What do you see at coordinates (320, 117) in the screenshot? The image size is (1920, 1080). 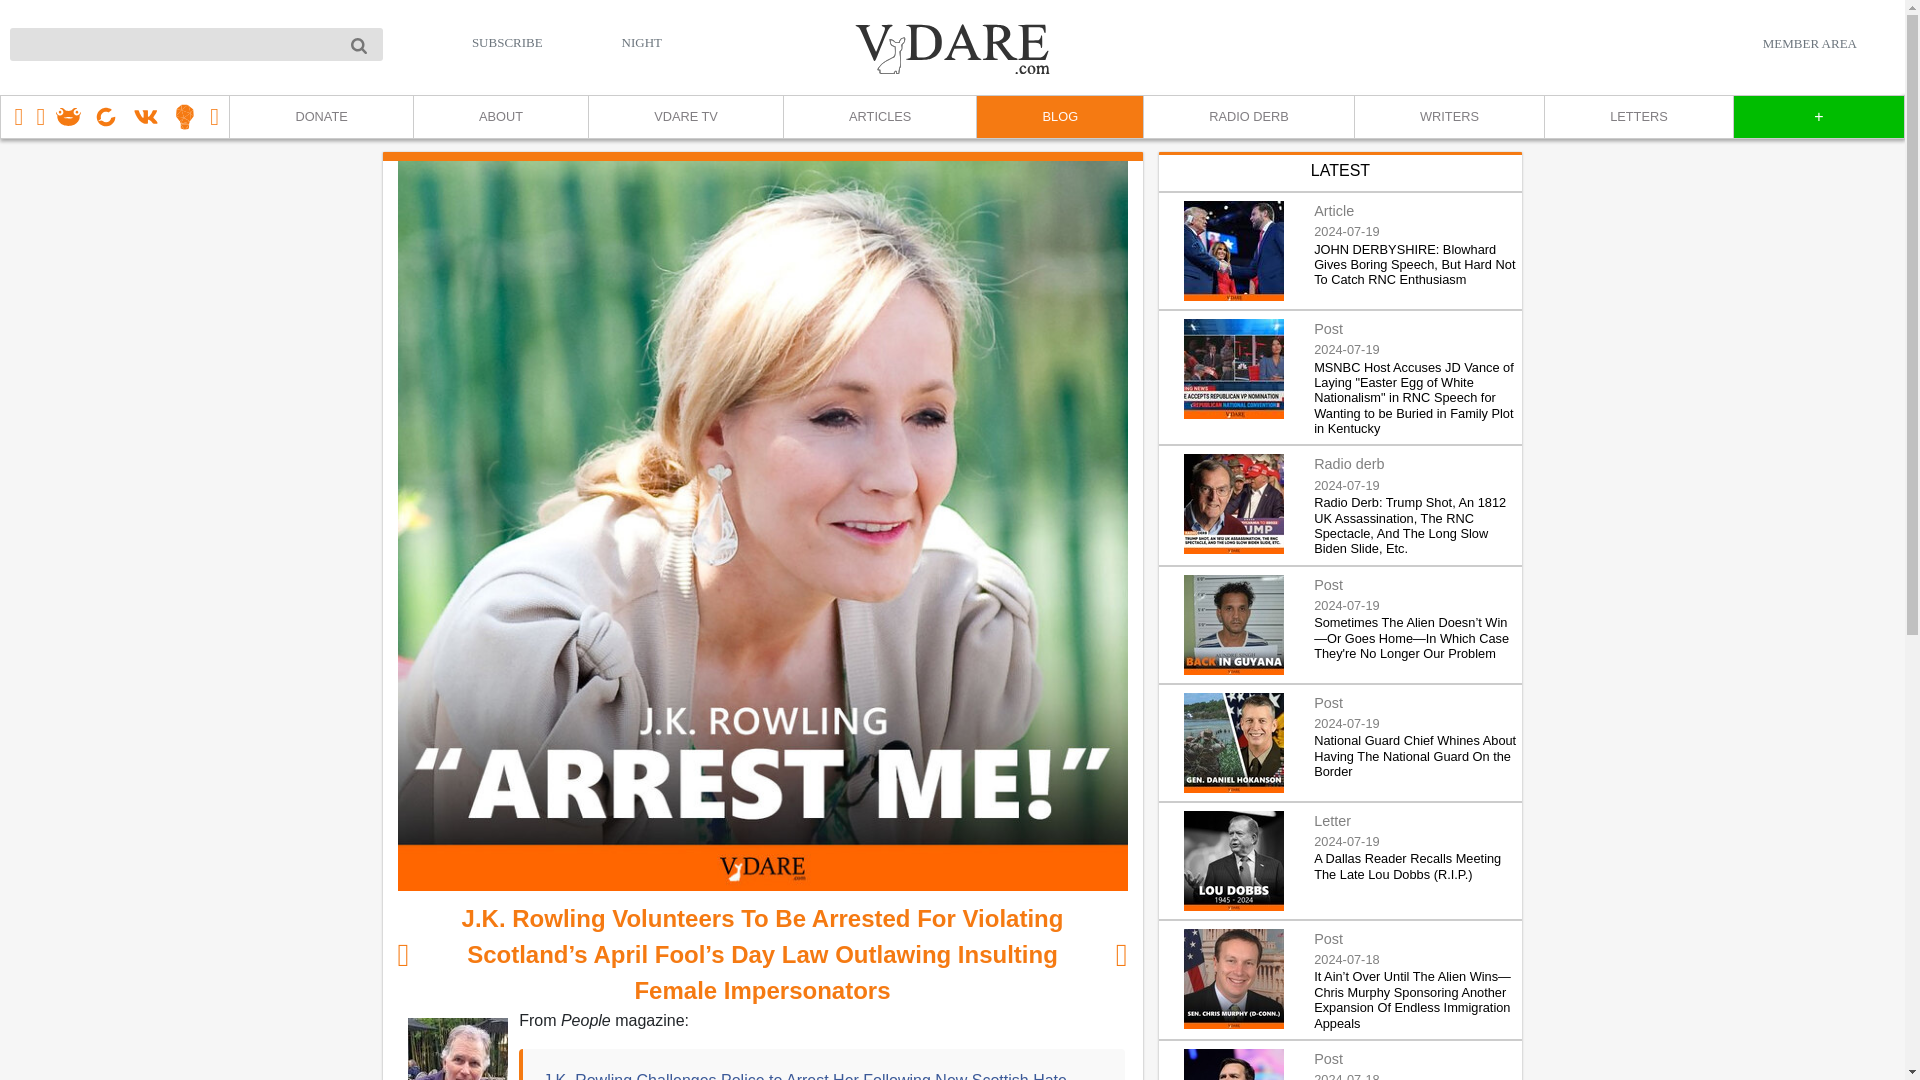 I see `DONATE` at bounding box center [320, 117].